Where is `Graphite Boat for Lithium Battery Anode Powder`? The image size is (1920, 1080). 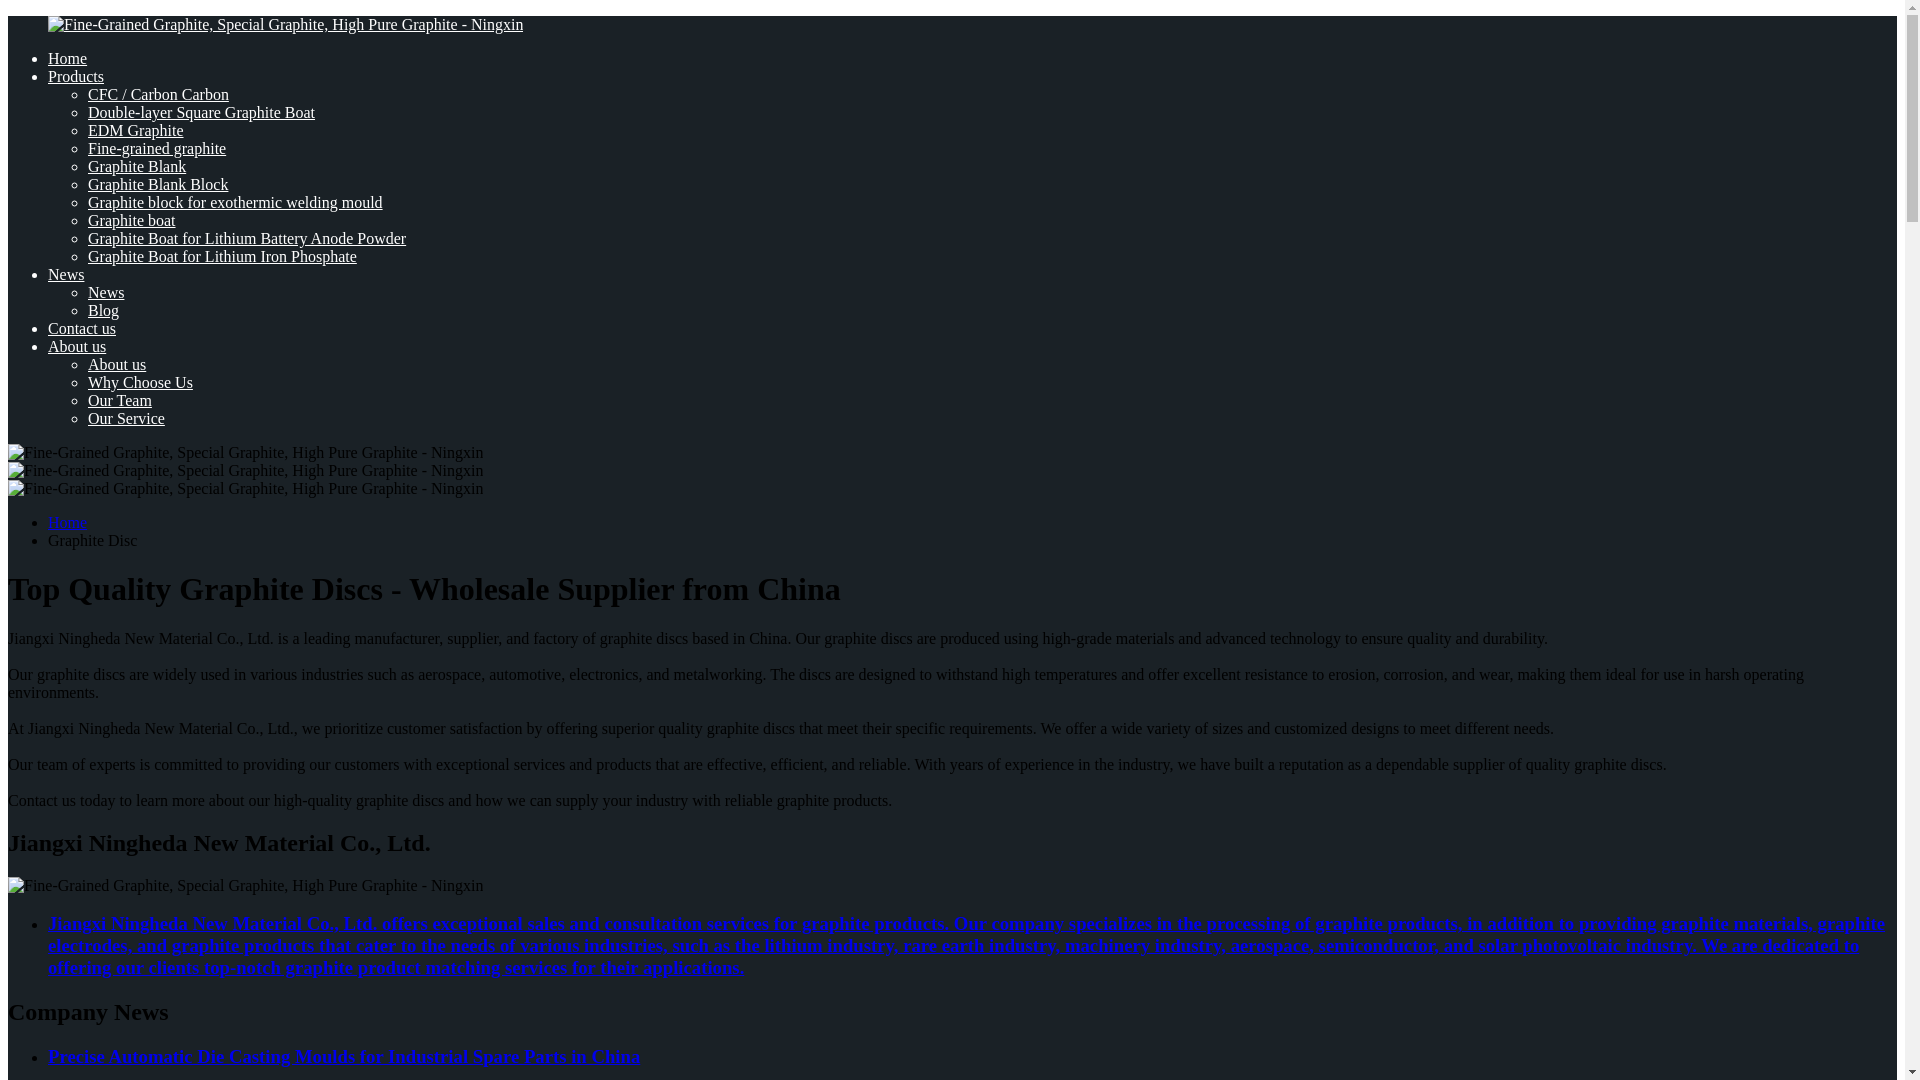
Graphite Boat for Lithium Battery Anode Powder is located at coordinates (246, 238).